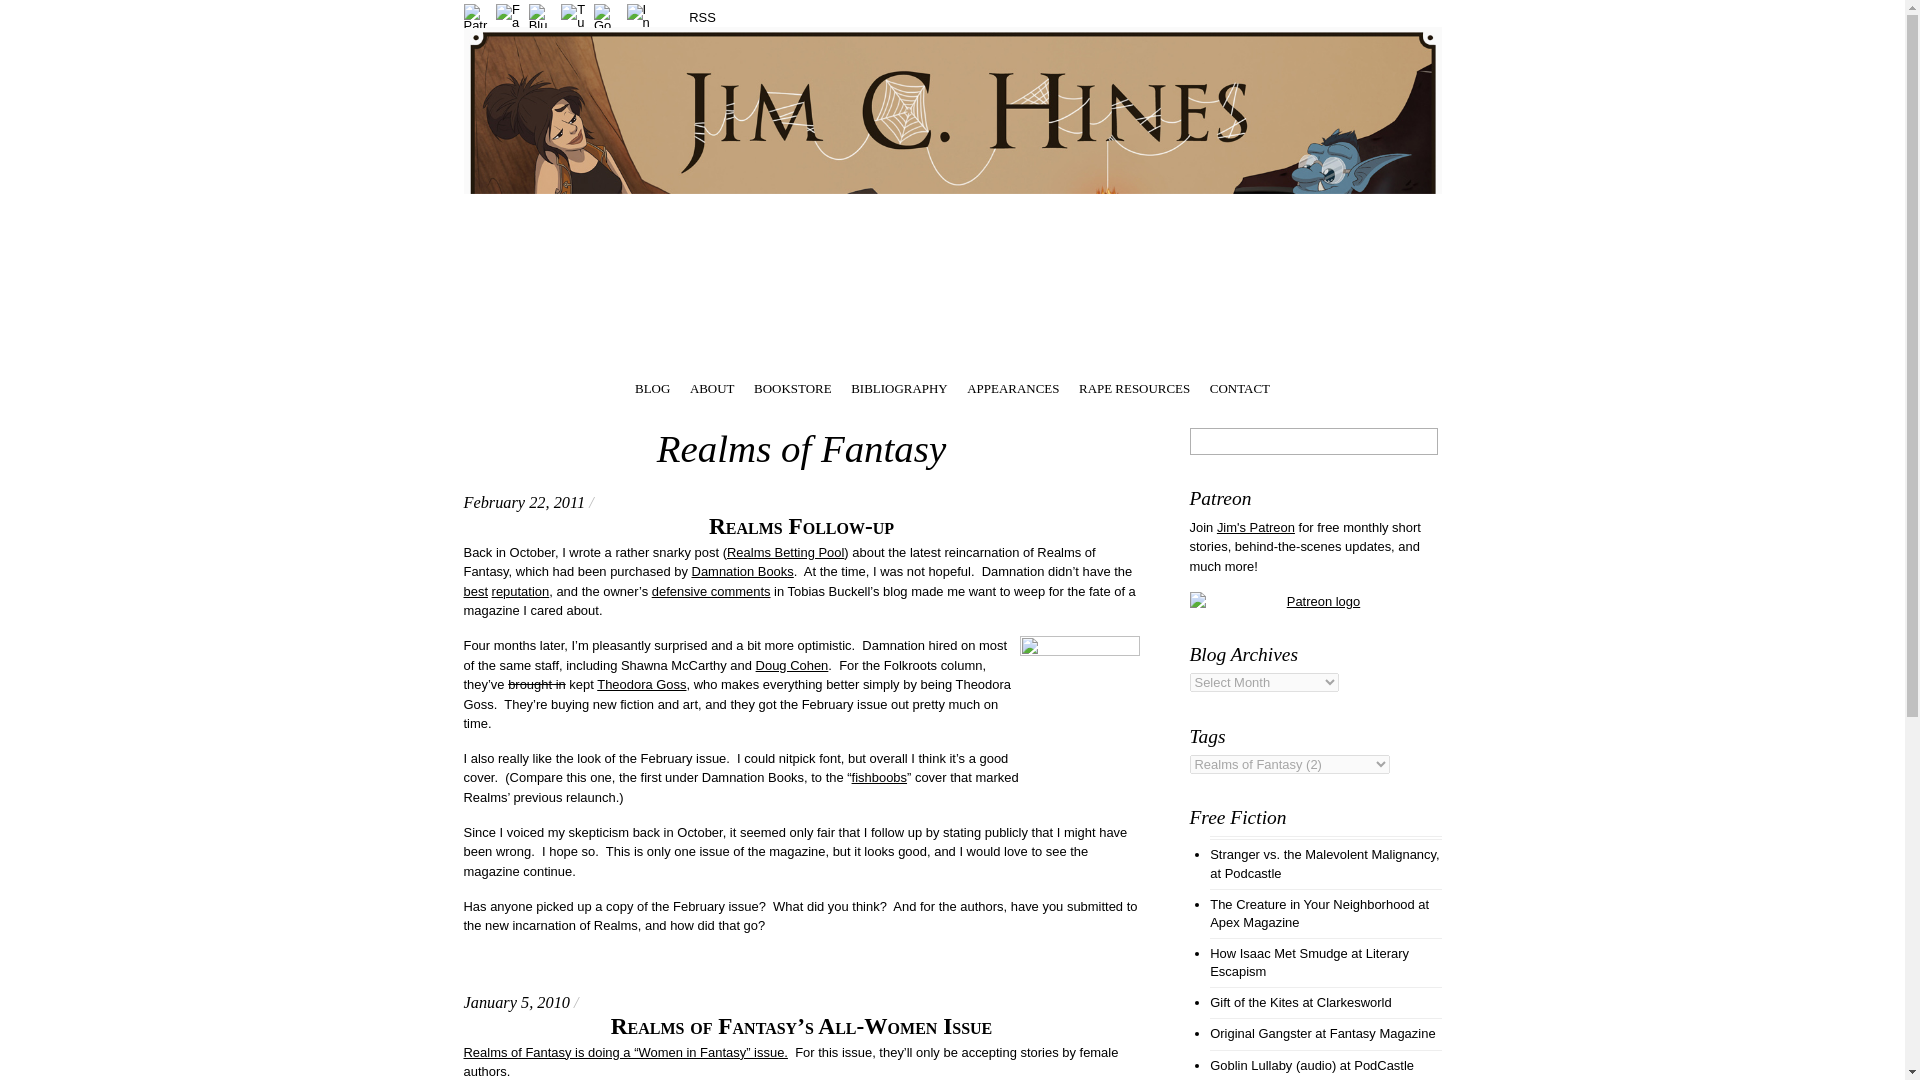  I want to click on BIBLIOGRAPHY, so click(898, 386).